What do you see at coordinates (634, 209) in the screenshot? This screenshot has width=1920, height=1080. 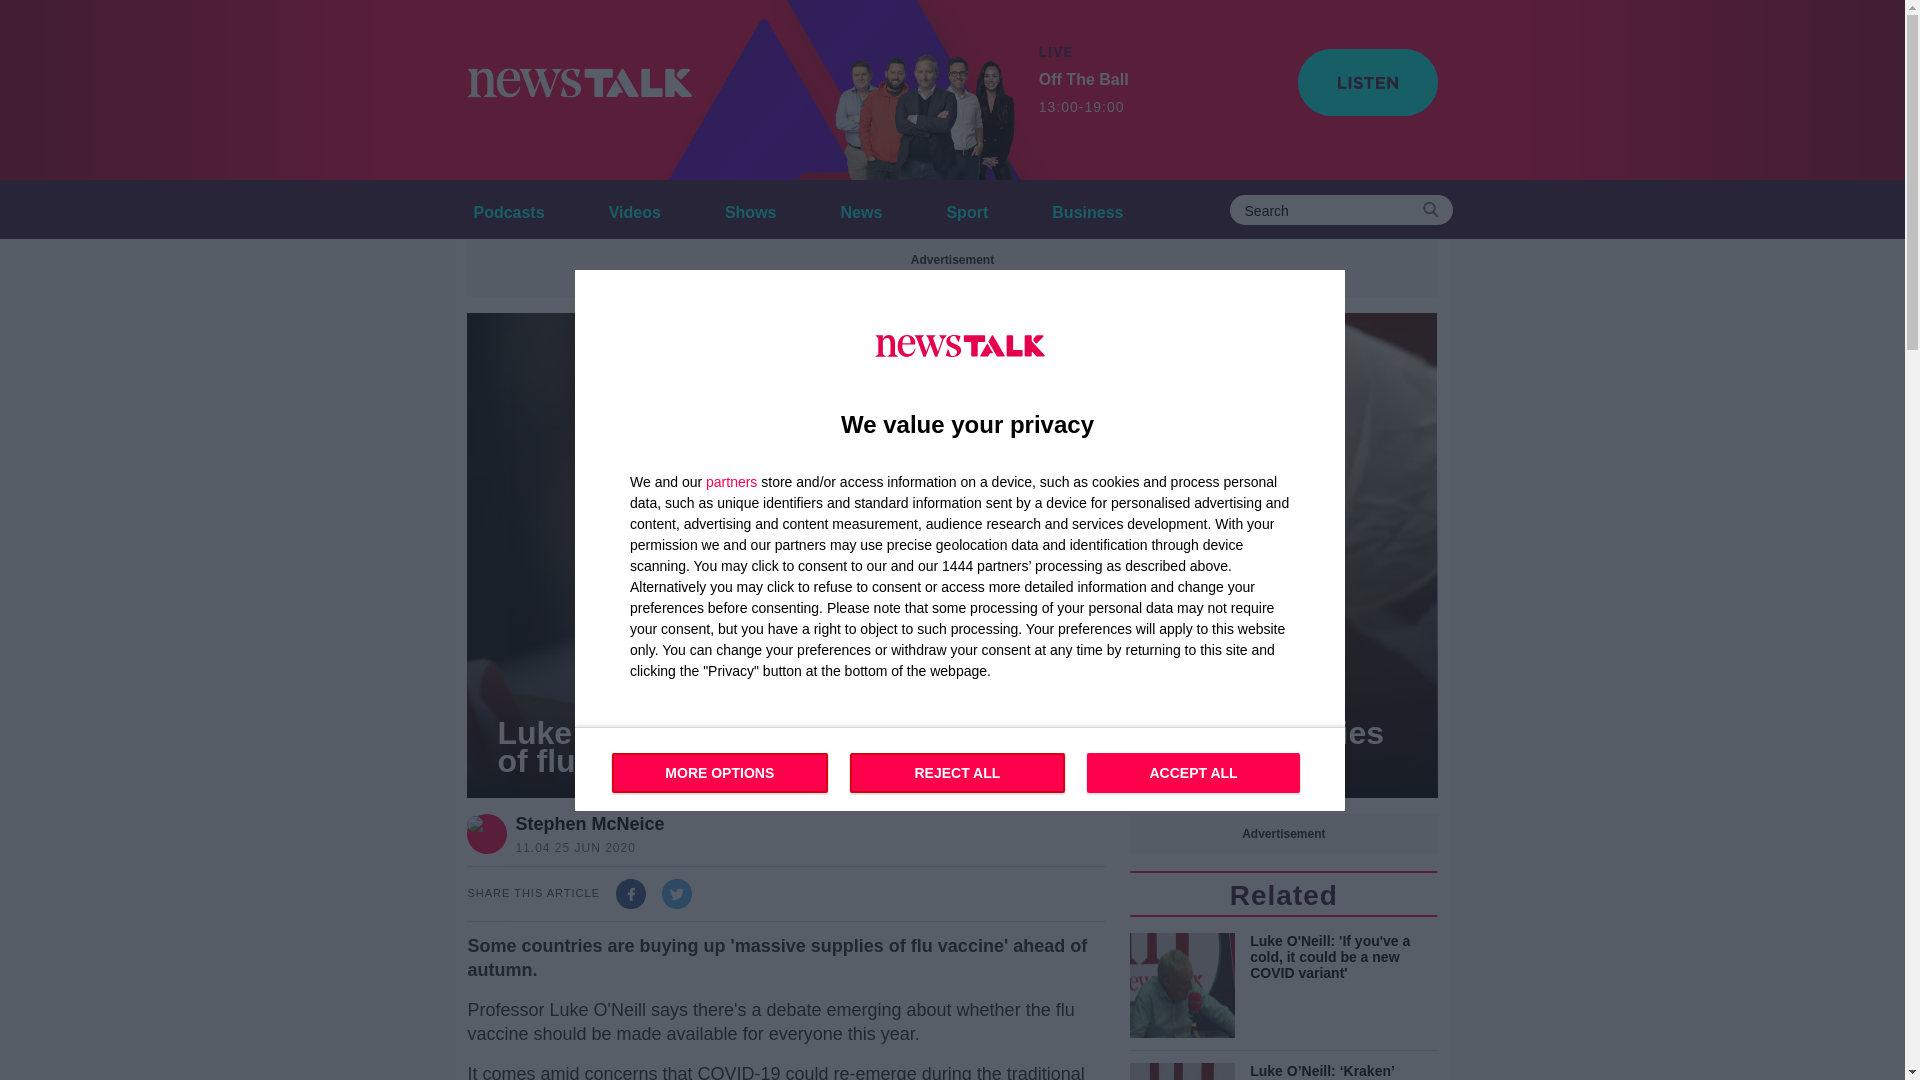 I see `Videos` at bounding box center [634, 209].